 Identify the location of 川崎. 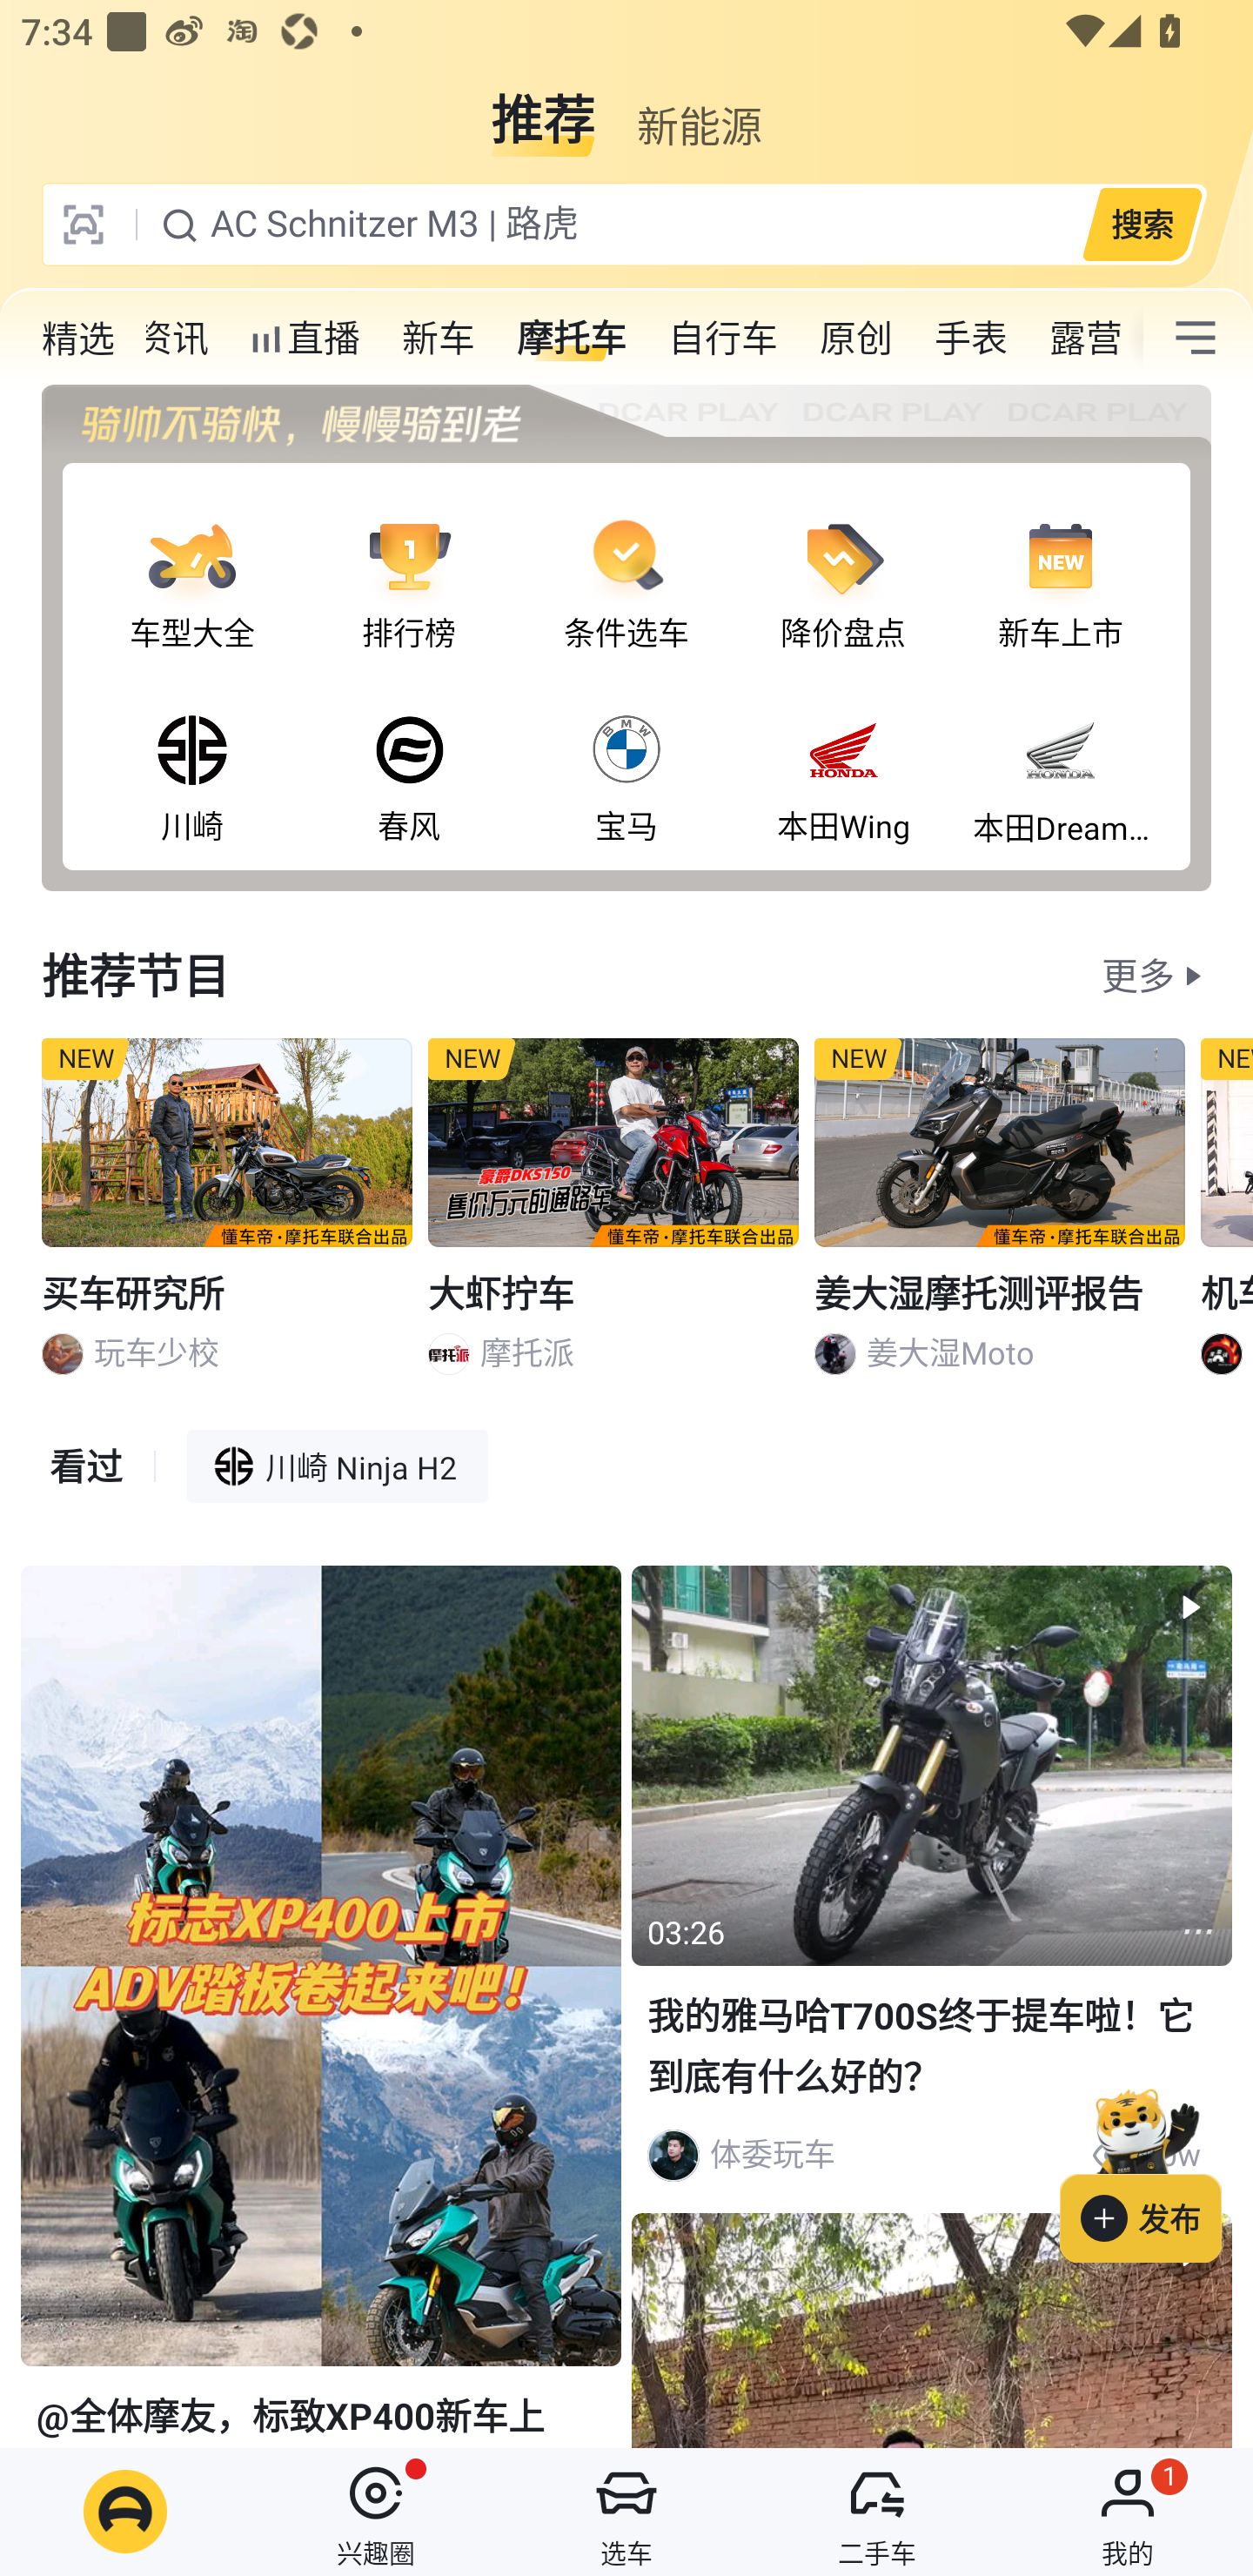
(191, 753).